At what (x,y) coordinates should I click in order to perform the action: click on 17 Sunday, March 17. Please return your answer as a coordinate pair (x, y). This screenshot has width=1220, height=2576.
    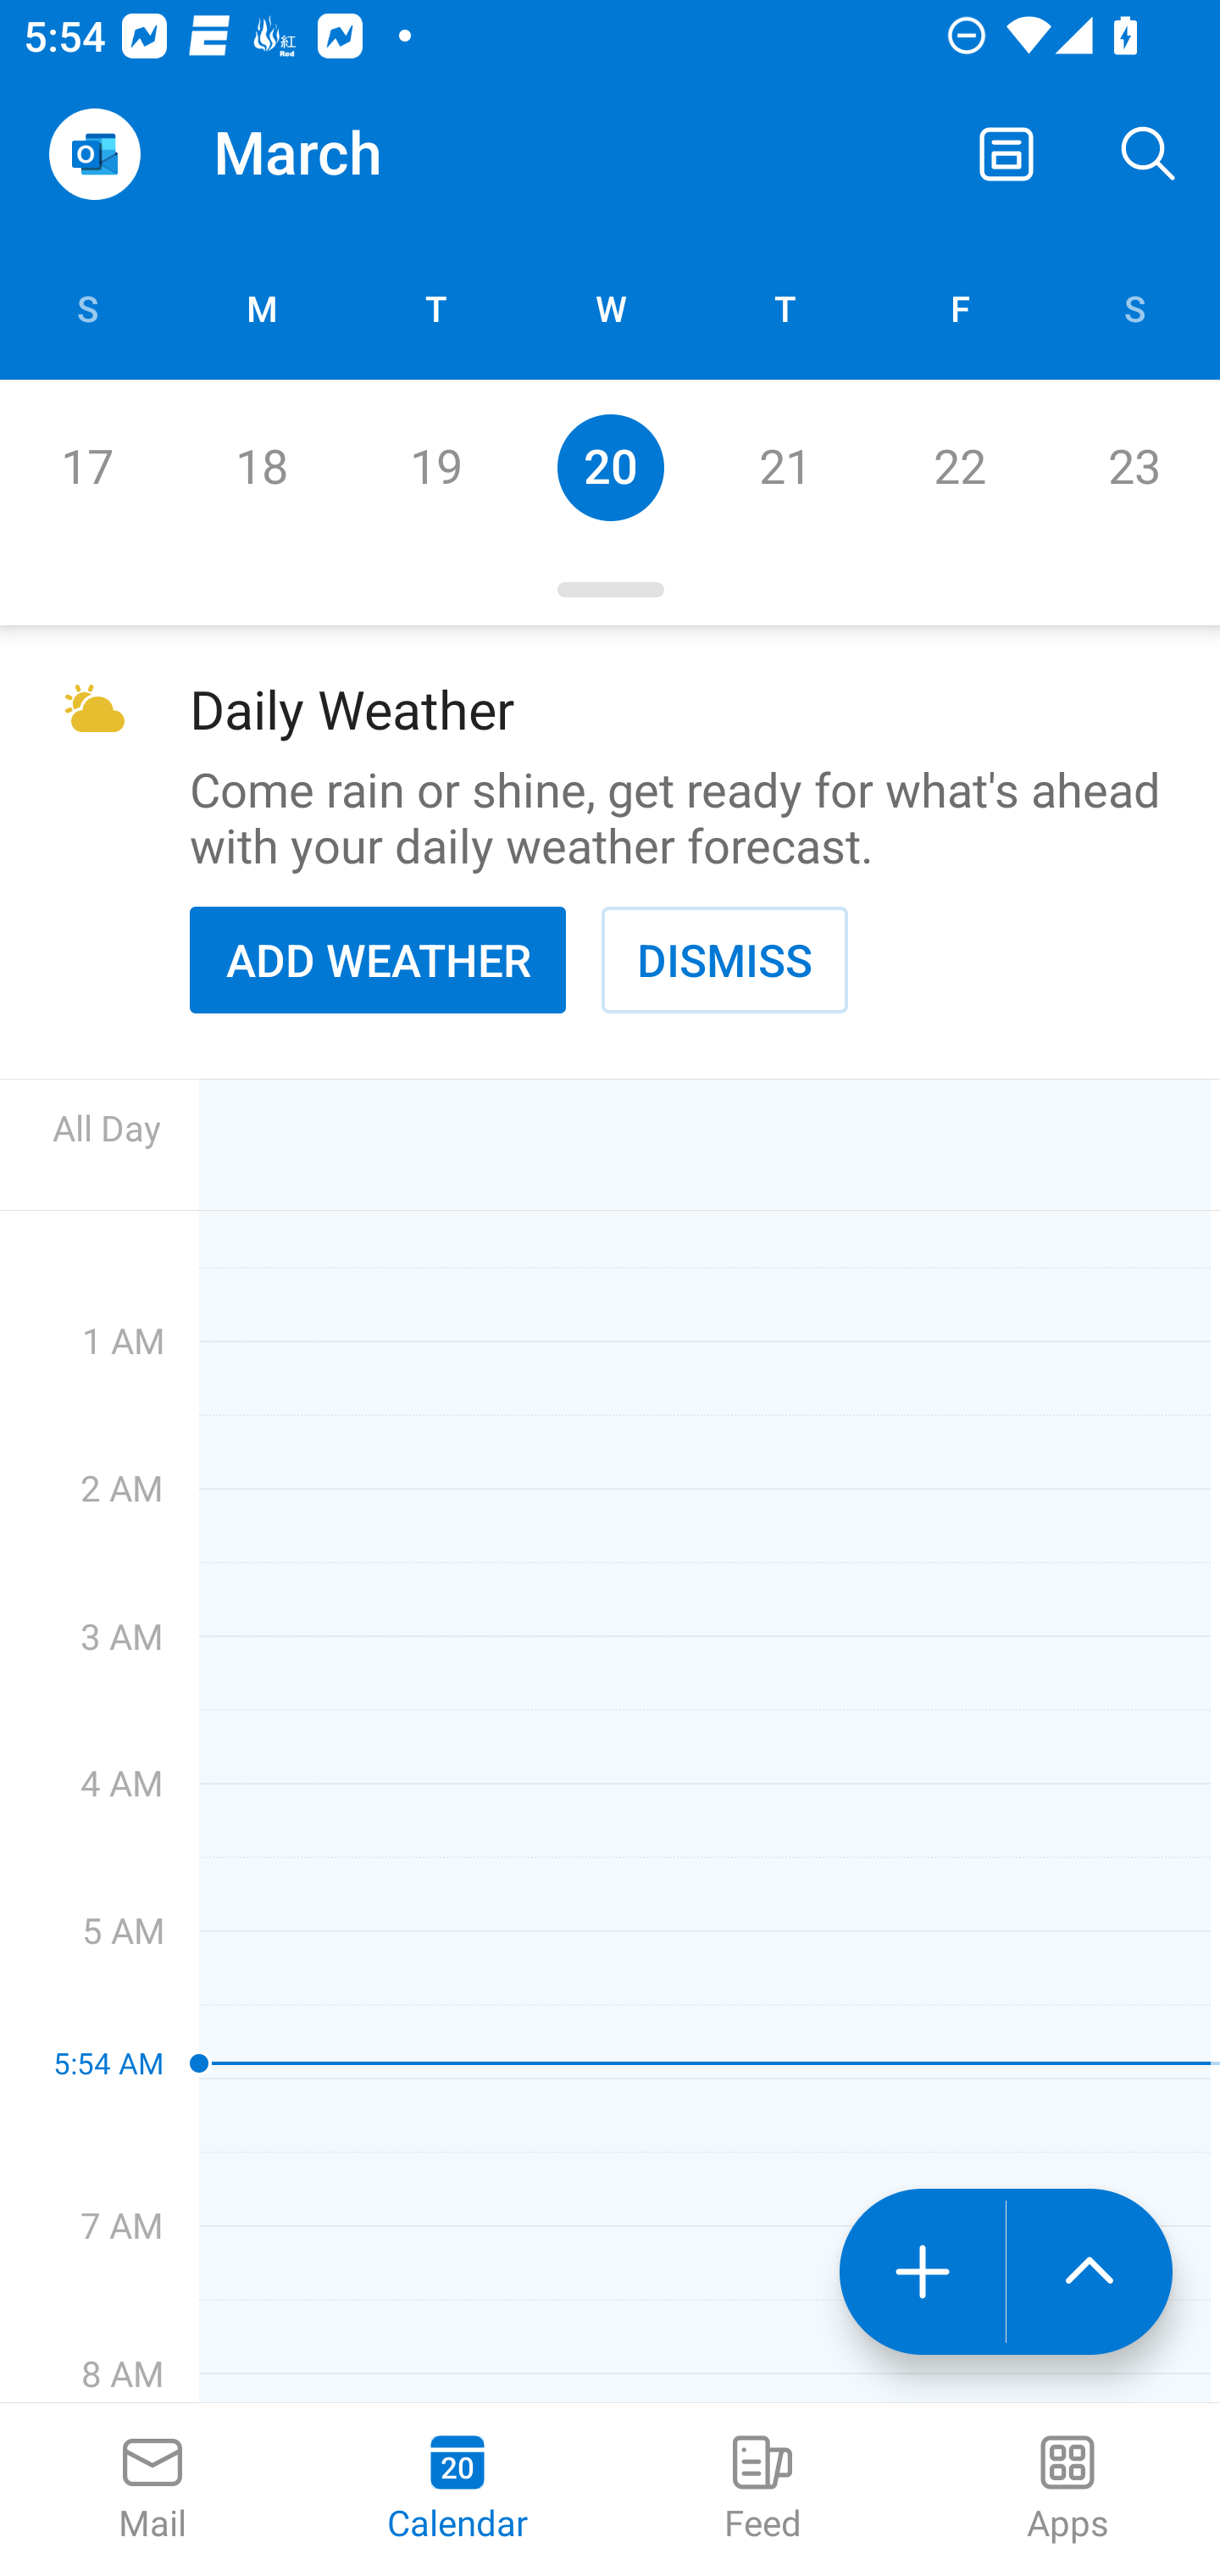
    Looking at the image, I should click on (86, 467).